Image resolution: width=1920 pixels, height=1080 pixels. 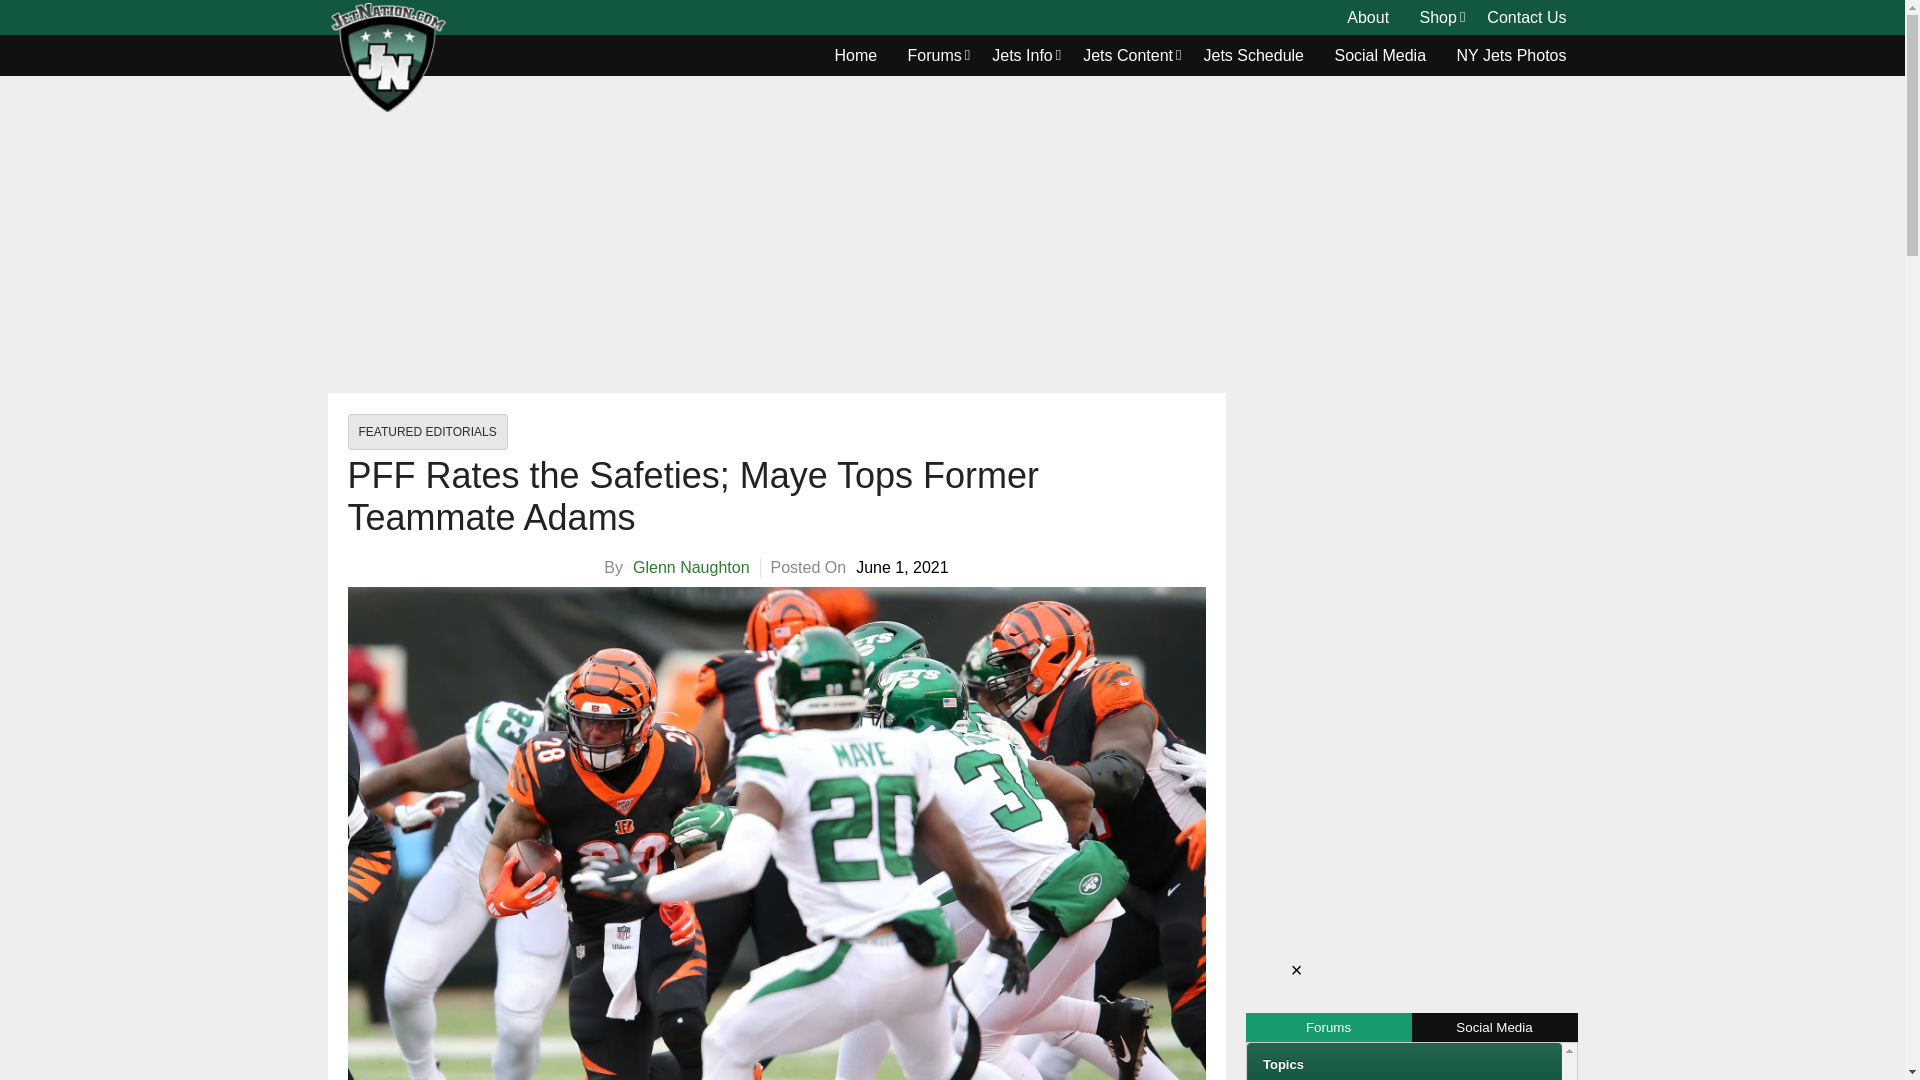 I want to click on FEATURED EDITORIALS, so click(x=428, y=432).